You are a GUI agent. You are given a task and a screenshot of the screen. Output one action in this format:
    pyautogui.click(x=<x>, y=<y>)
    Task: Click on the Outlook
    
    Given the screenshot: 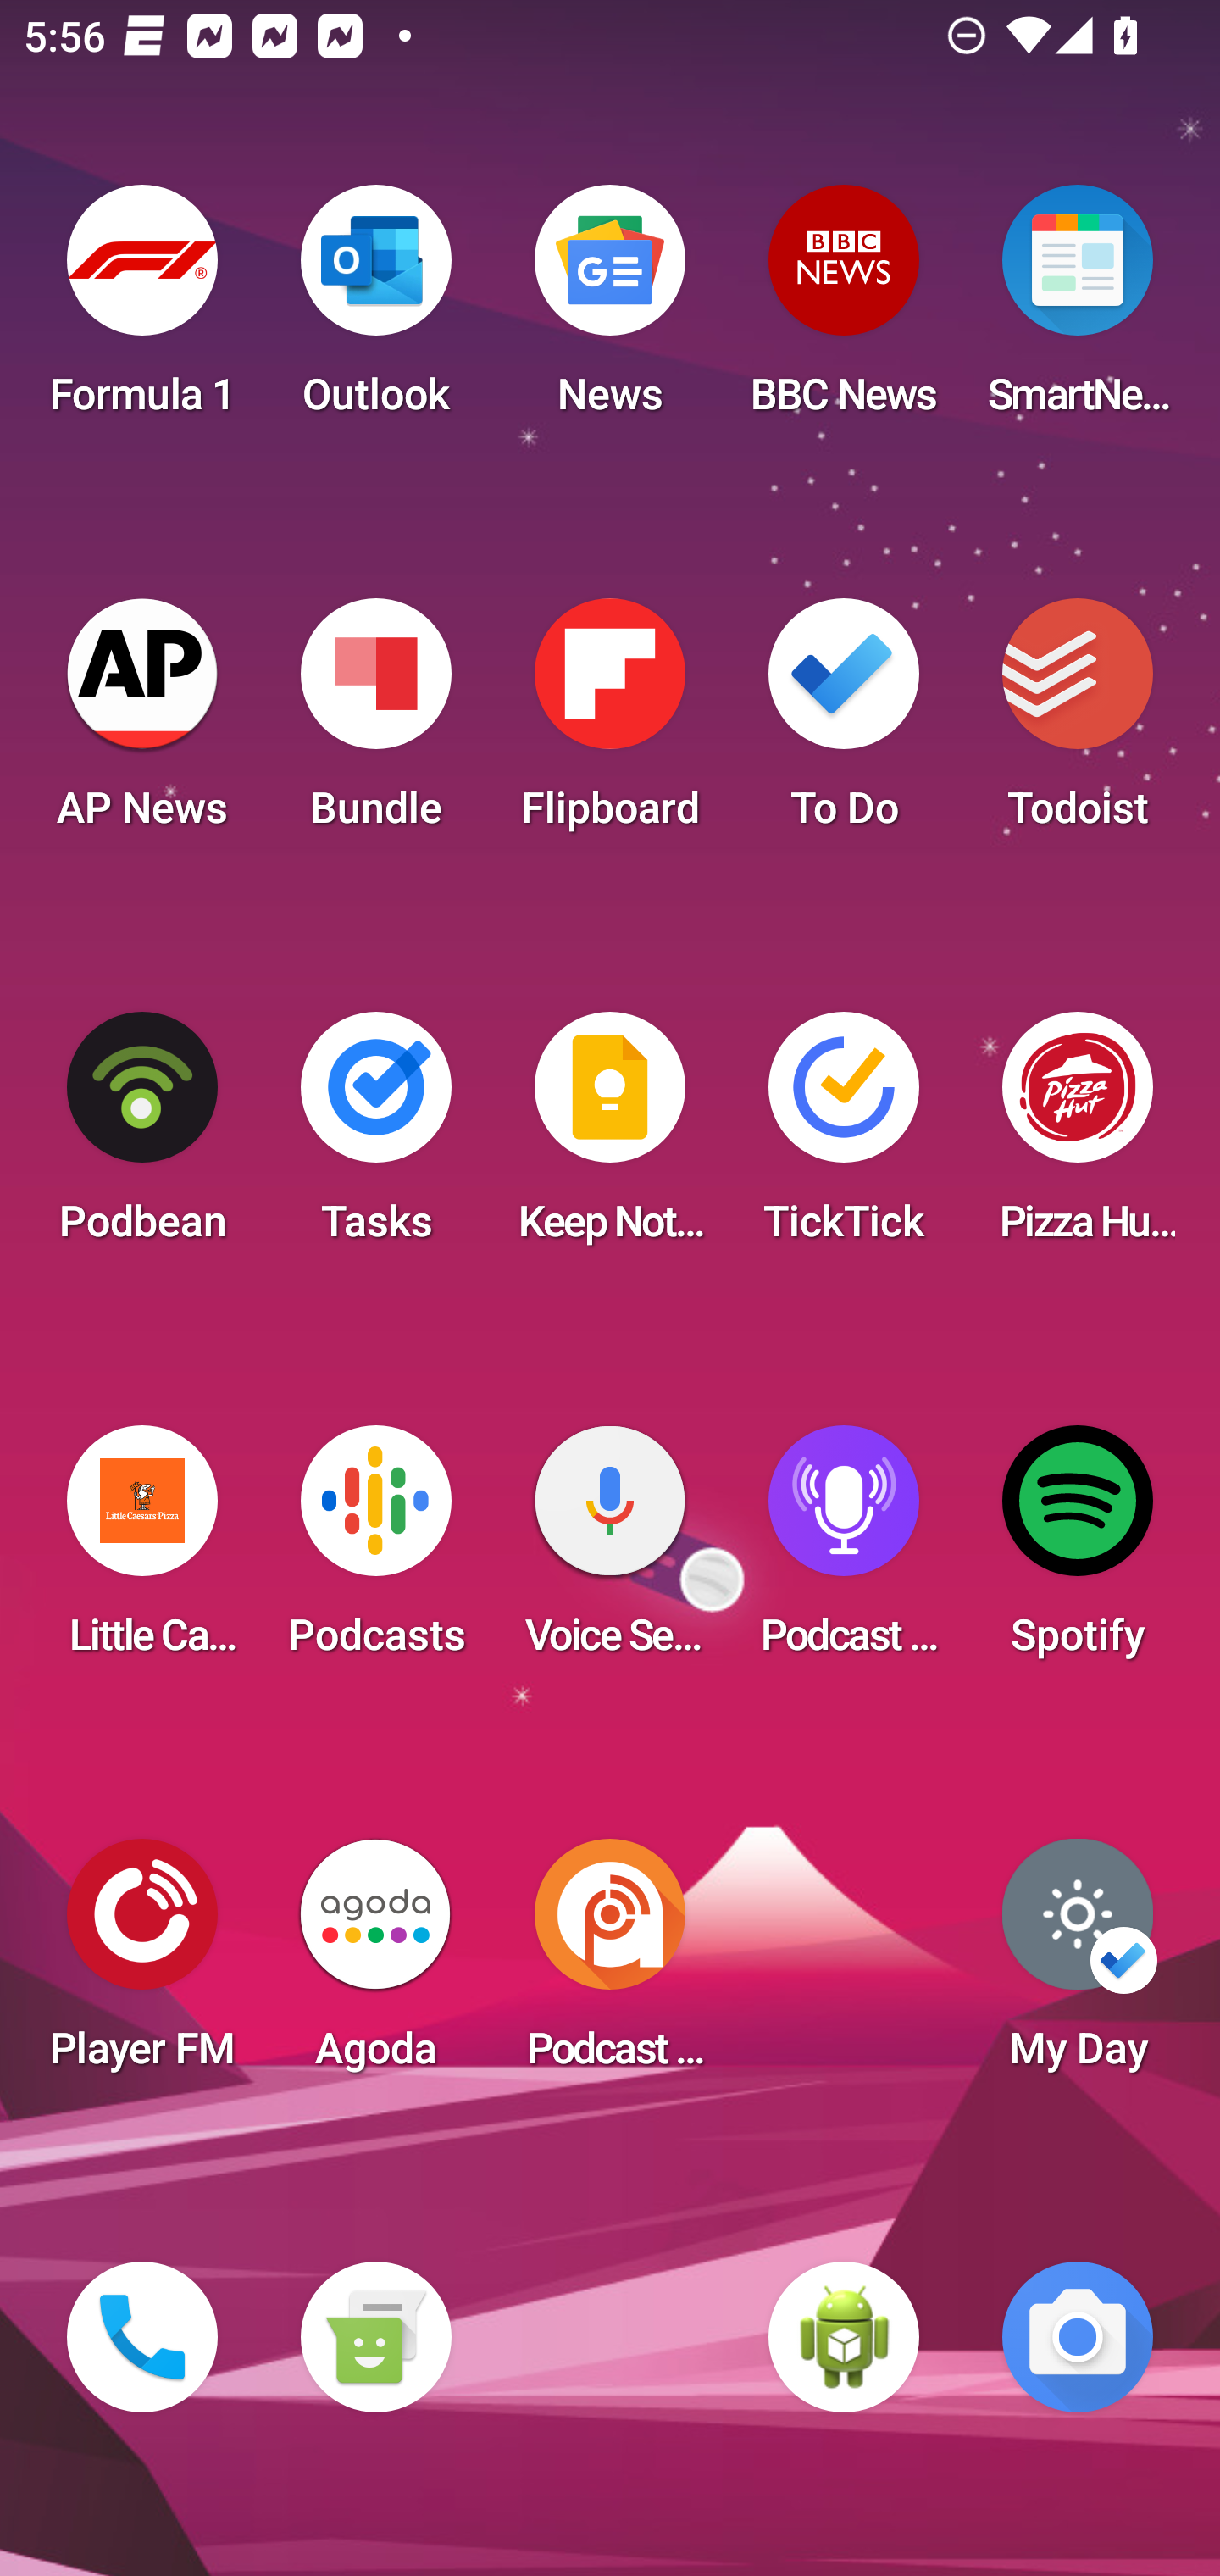 What is the action you would take?
    pyautogui.click(x=375, y=310)
    